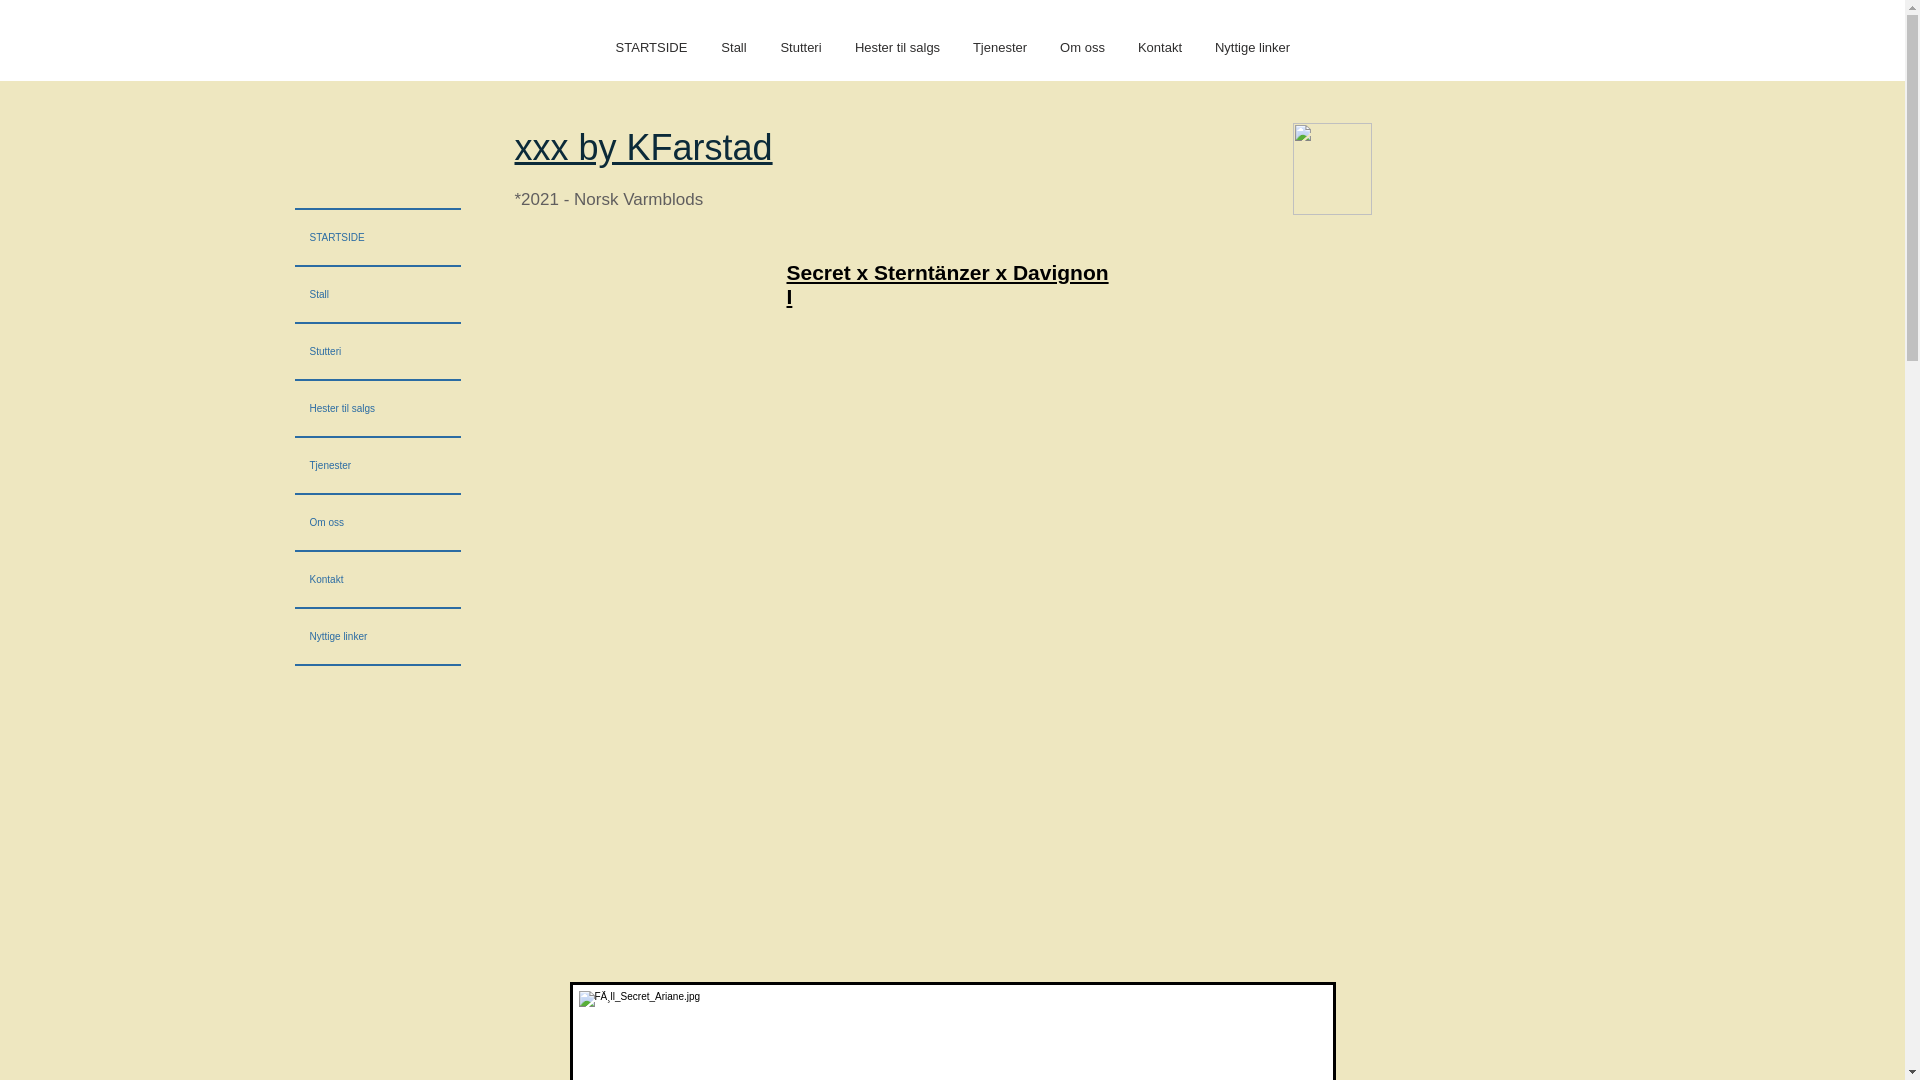  I want to click on Stutteri, so click(800, 48).